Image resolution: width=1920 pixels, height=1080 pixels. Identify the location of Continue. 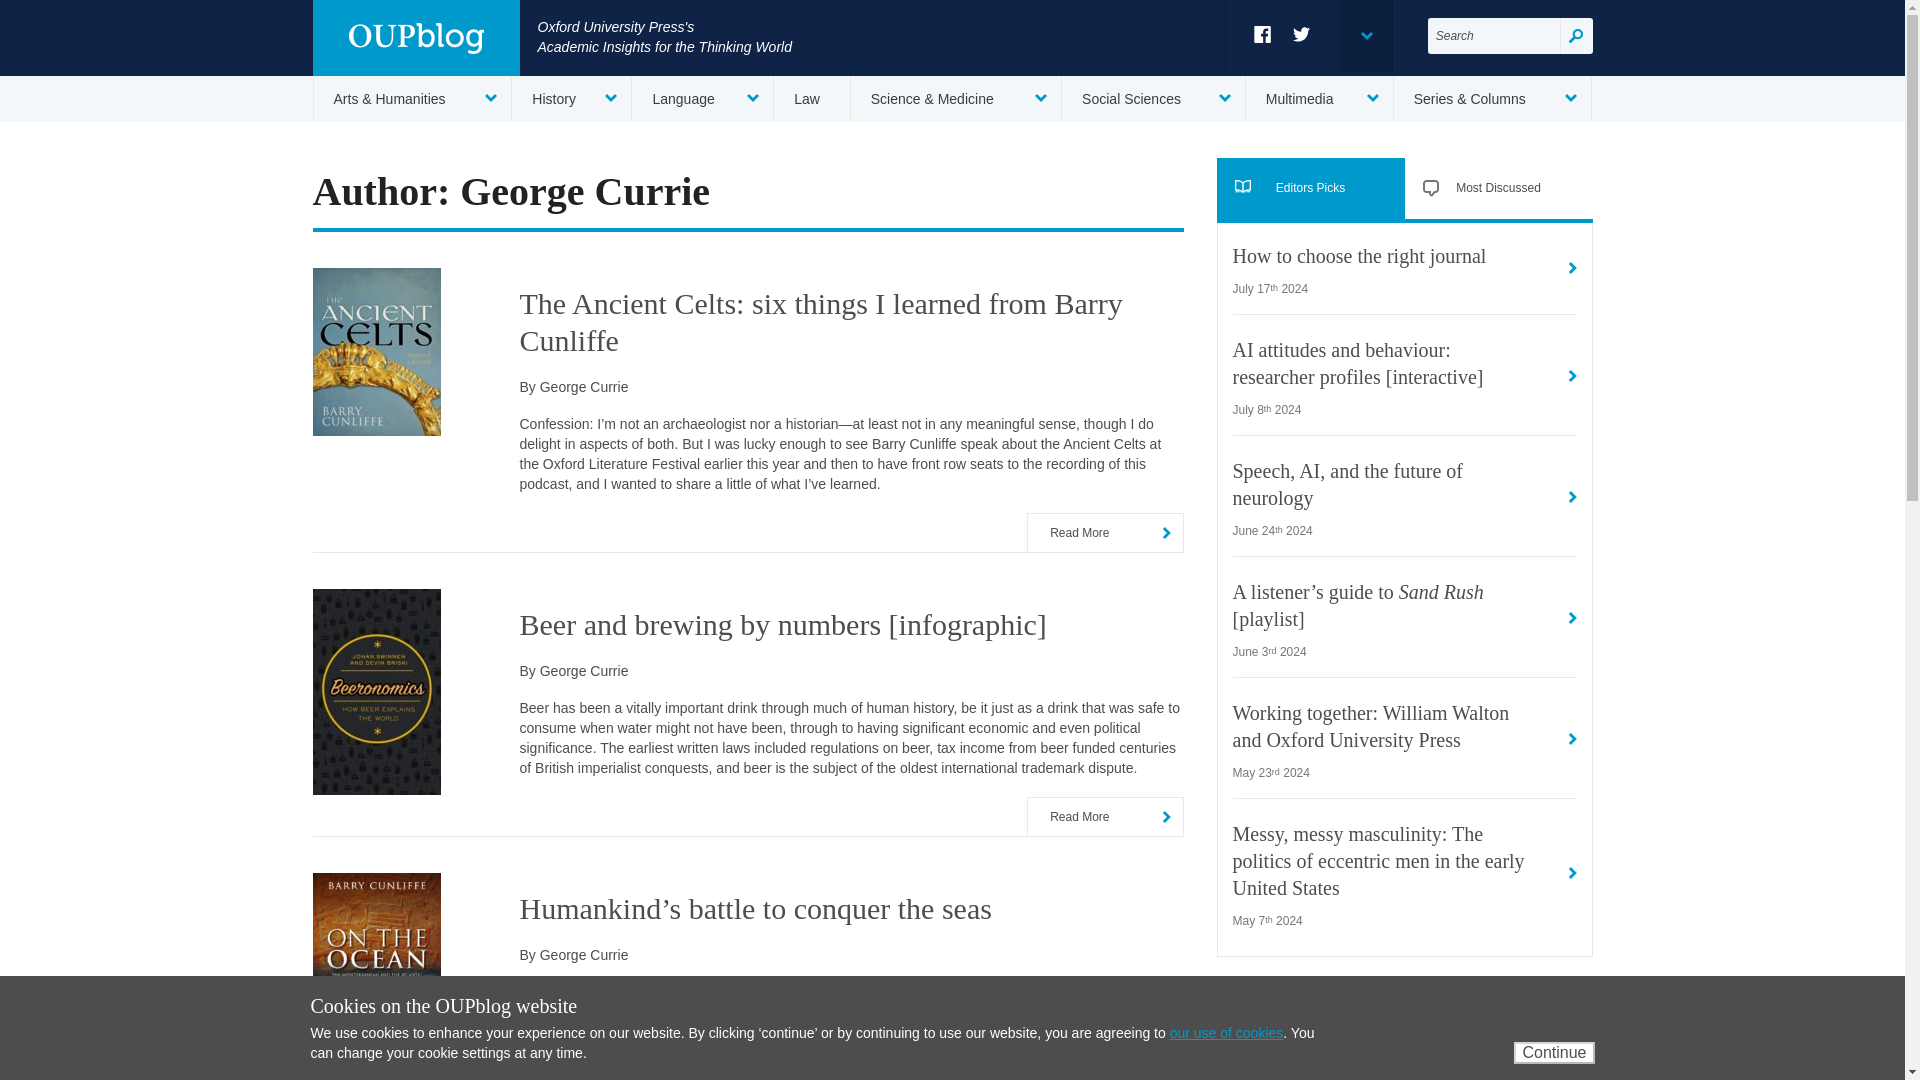
(1554, 1052).